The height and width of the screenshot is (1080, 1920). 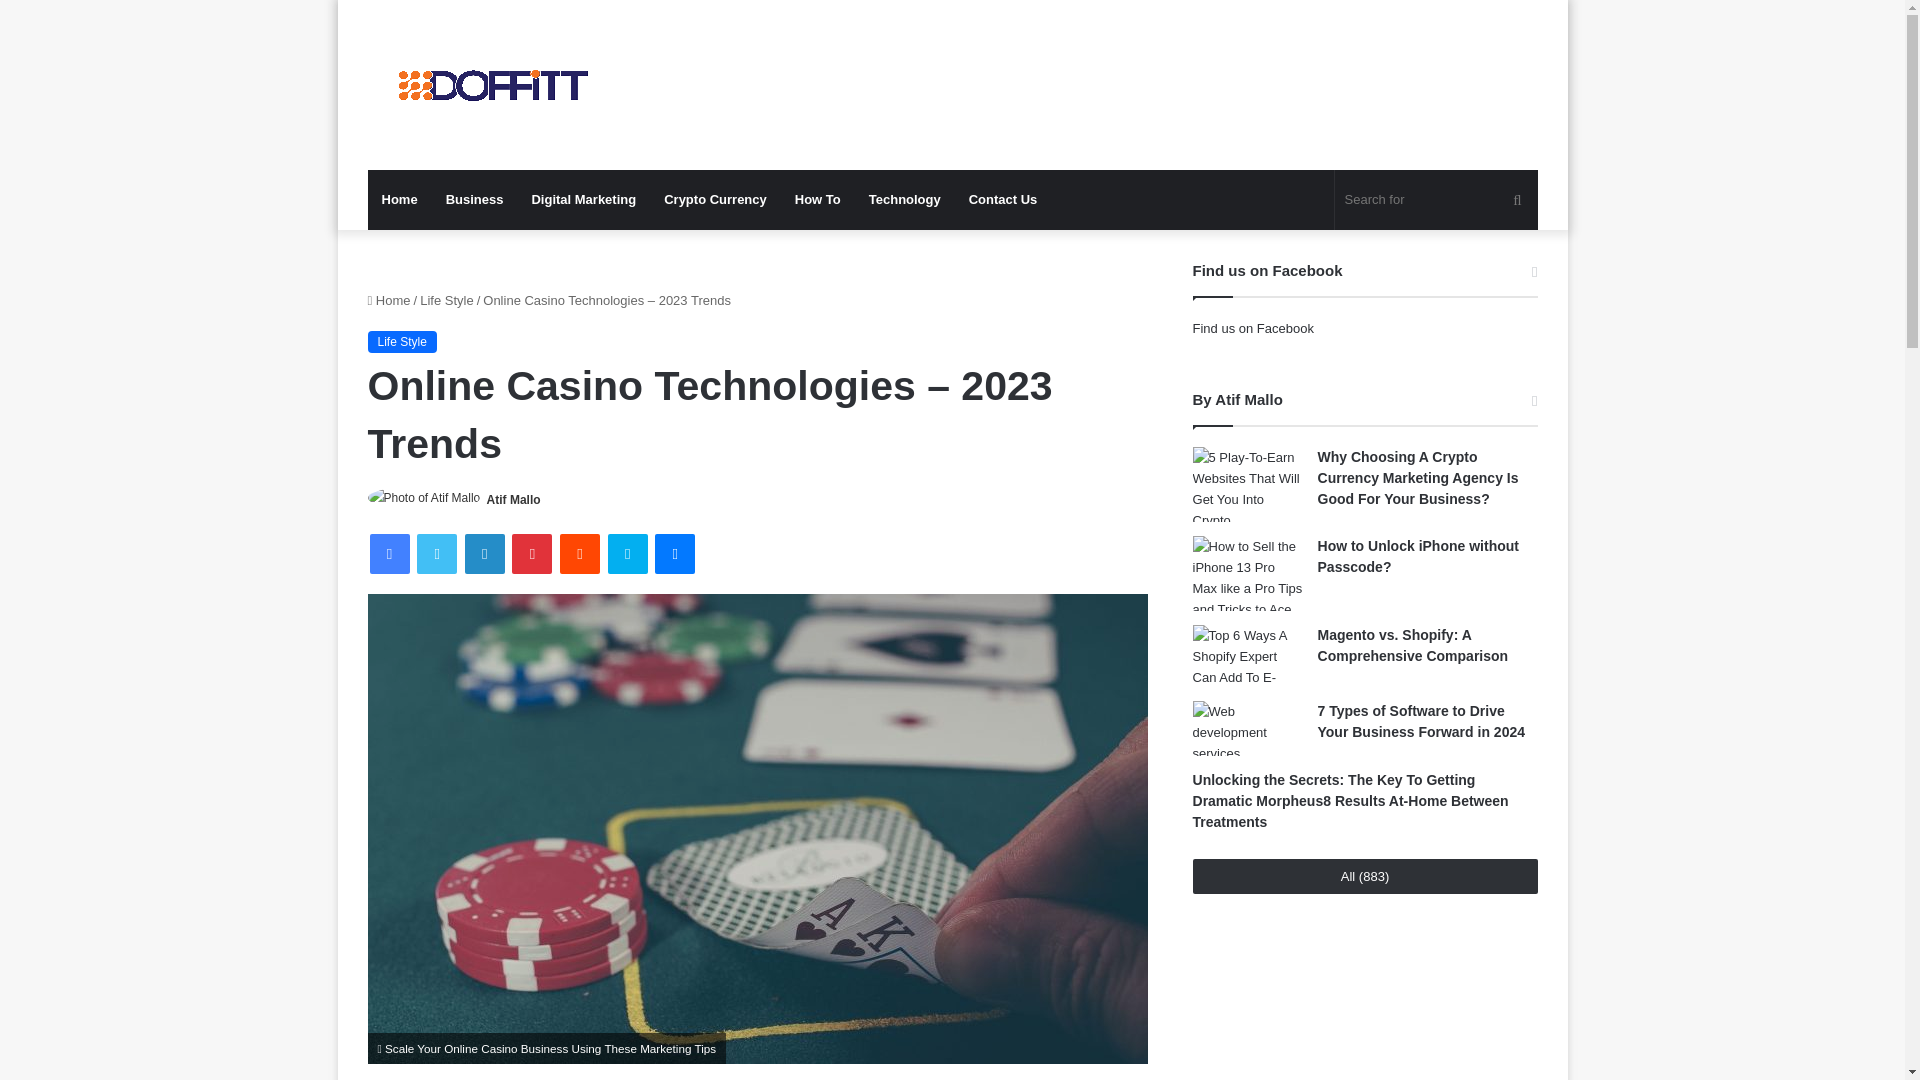 What do you see at coordinates (390, 553) in the screenshot?
I see `Facebook` at bounding box center [390, 553].